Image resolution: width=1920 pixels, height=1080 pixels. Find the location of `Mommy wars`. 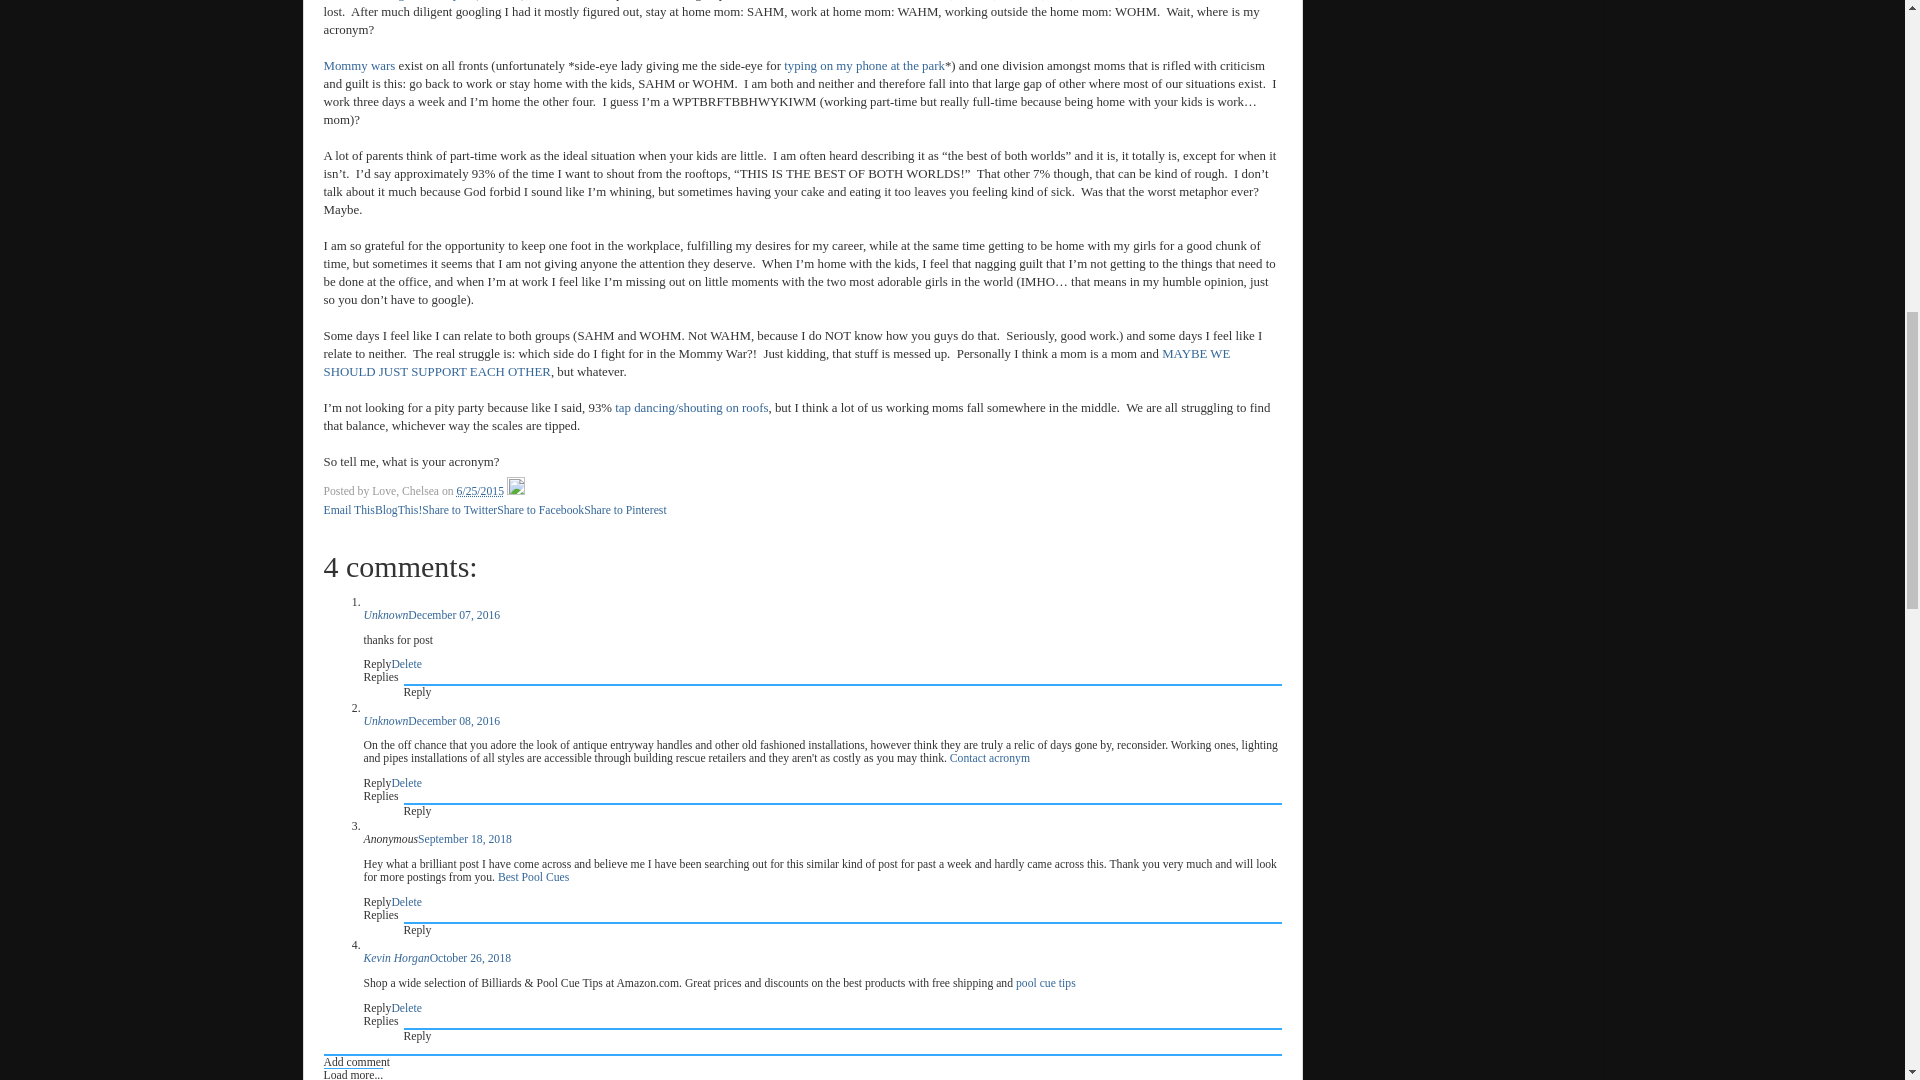

Mommy wars is located at coordinates (360, 66).